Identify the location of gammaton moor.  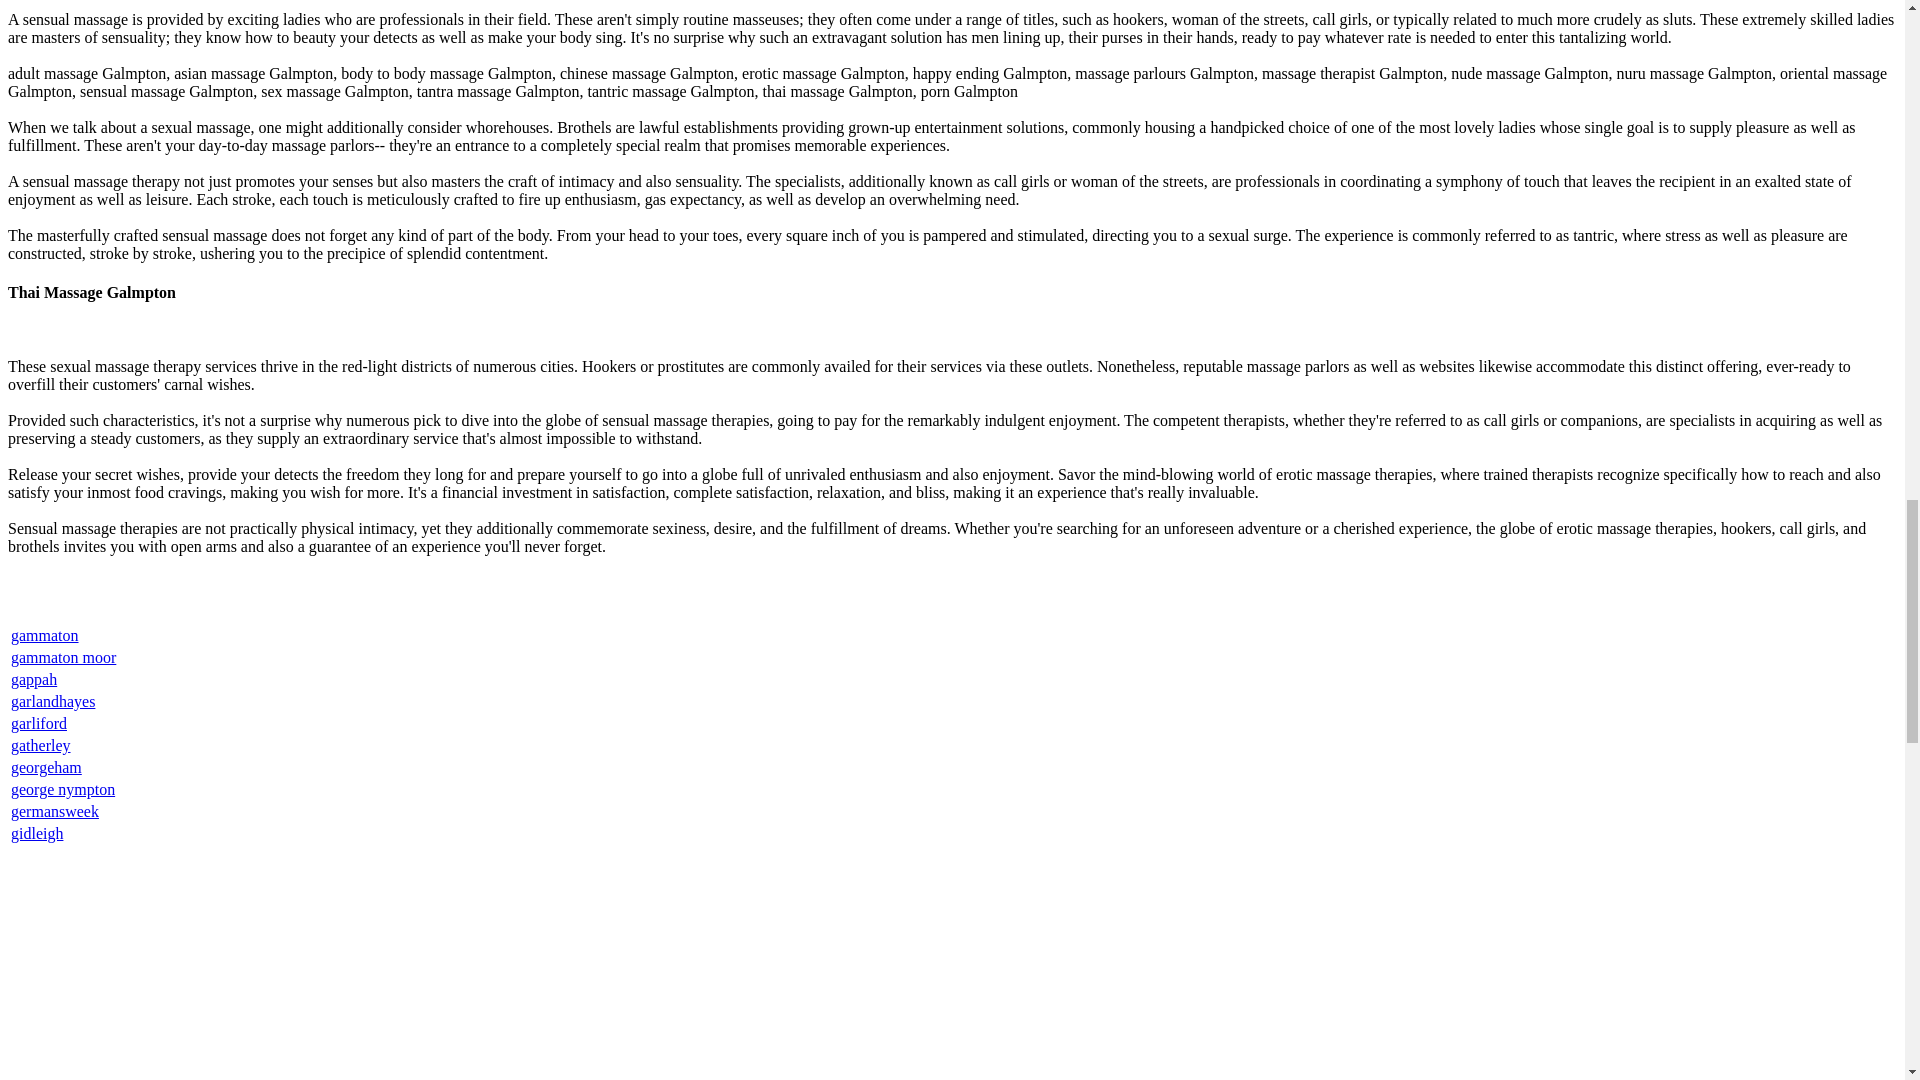
(63, 658).